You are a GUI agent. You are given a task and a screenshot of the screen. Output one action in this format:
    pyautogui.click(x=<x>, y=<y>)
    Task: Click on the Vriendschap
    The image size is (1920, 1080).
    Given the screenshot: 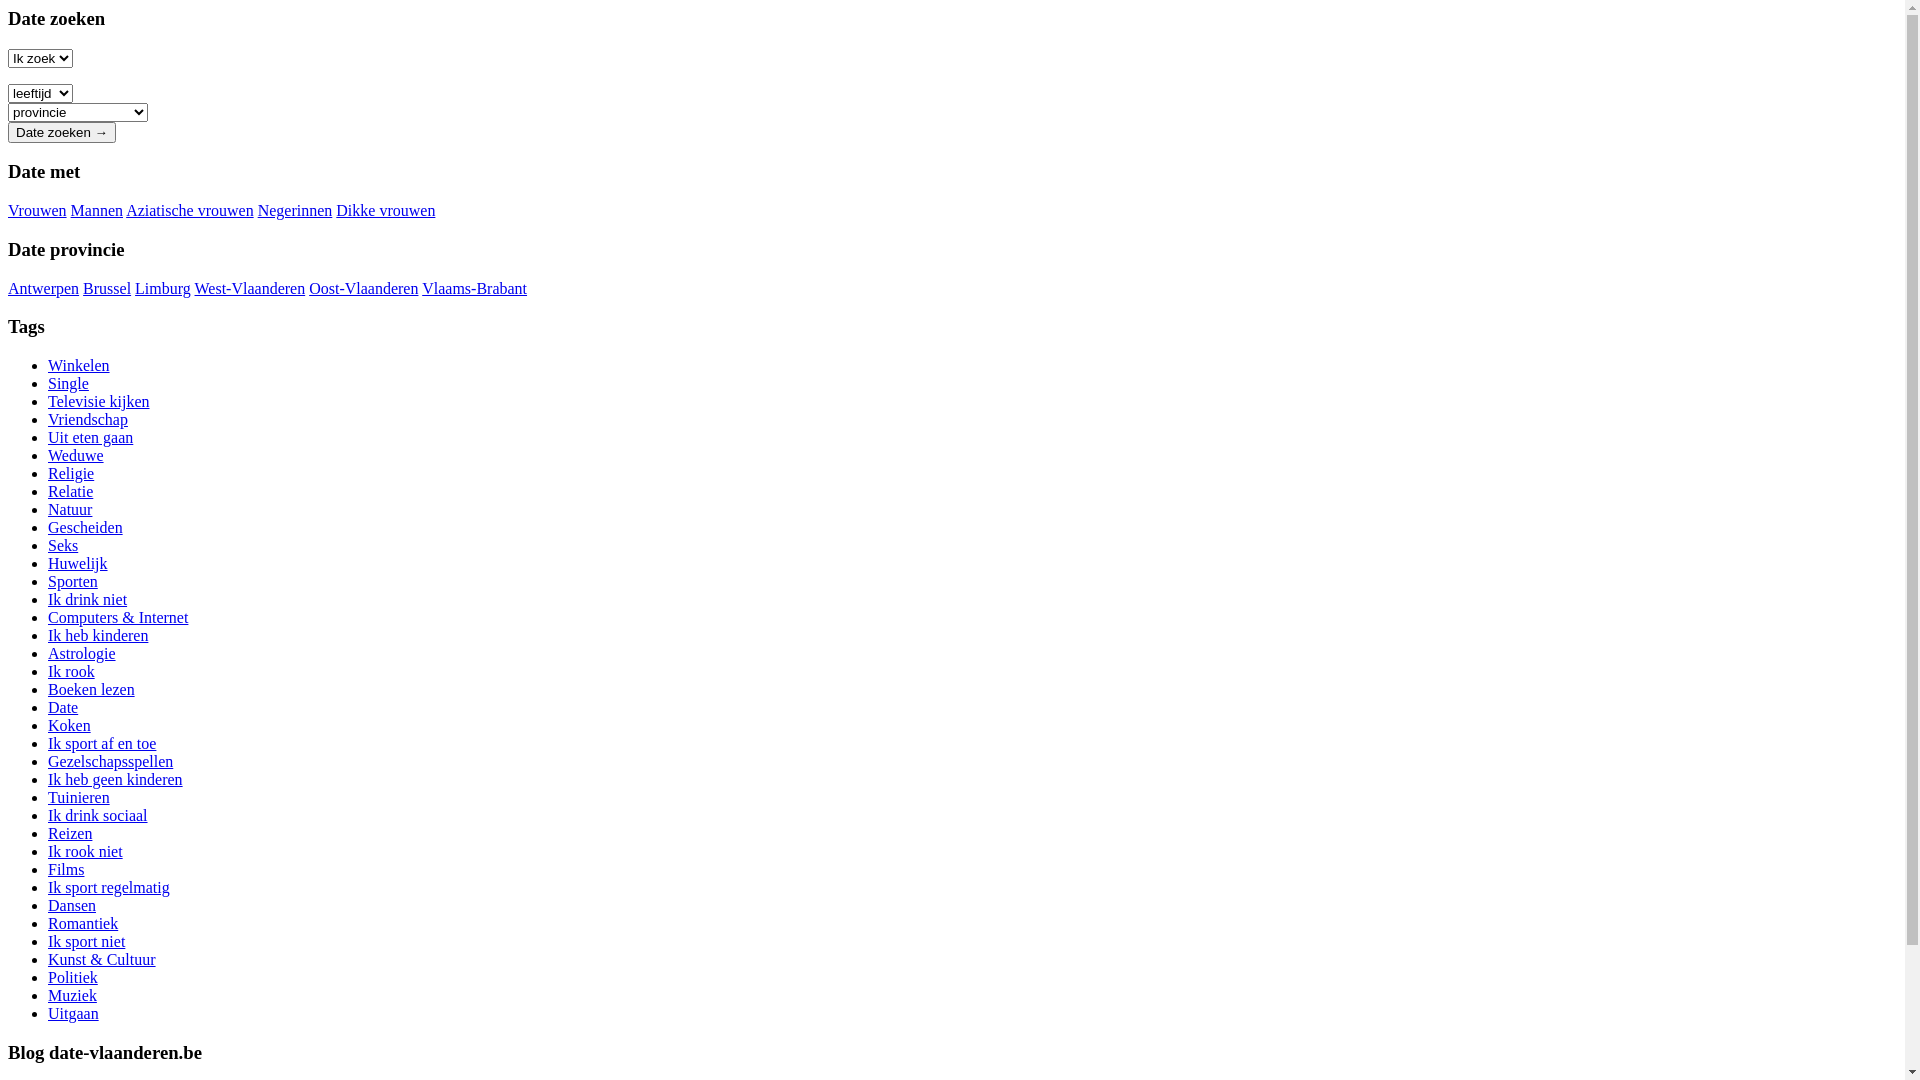 What is the action you would take?
    pyautogui.click(x=88, y=420)
    